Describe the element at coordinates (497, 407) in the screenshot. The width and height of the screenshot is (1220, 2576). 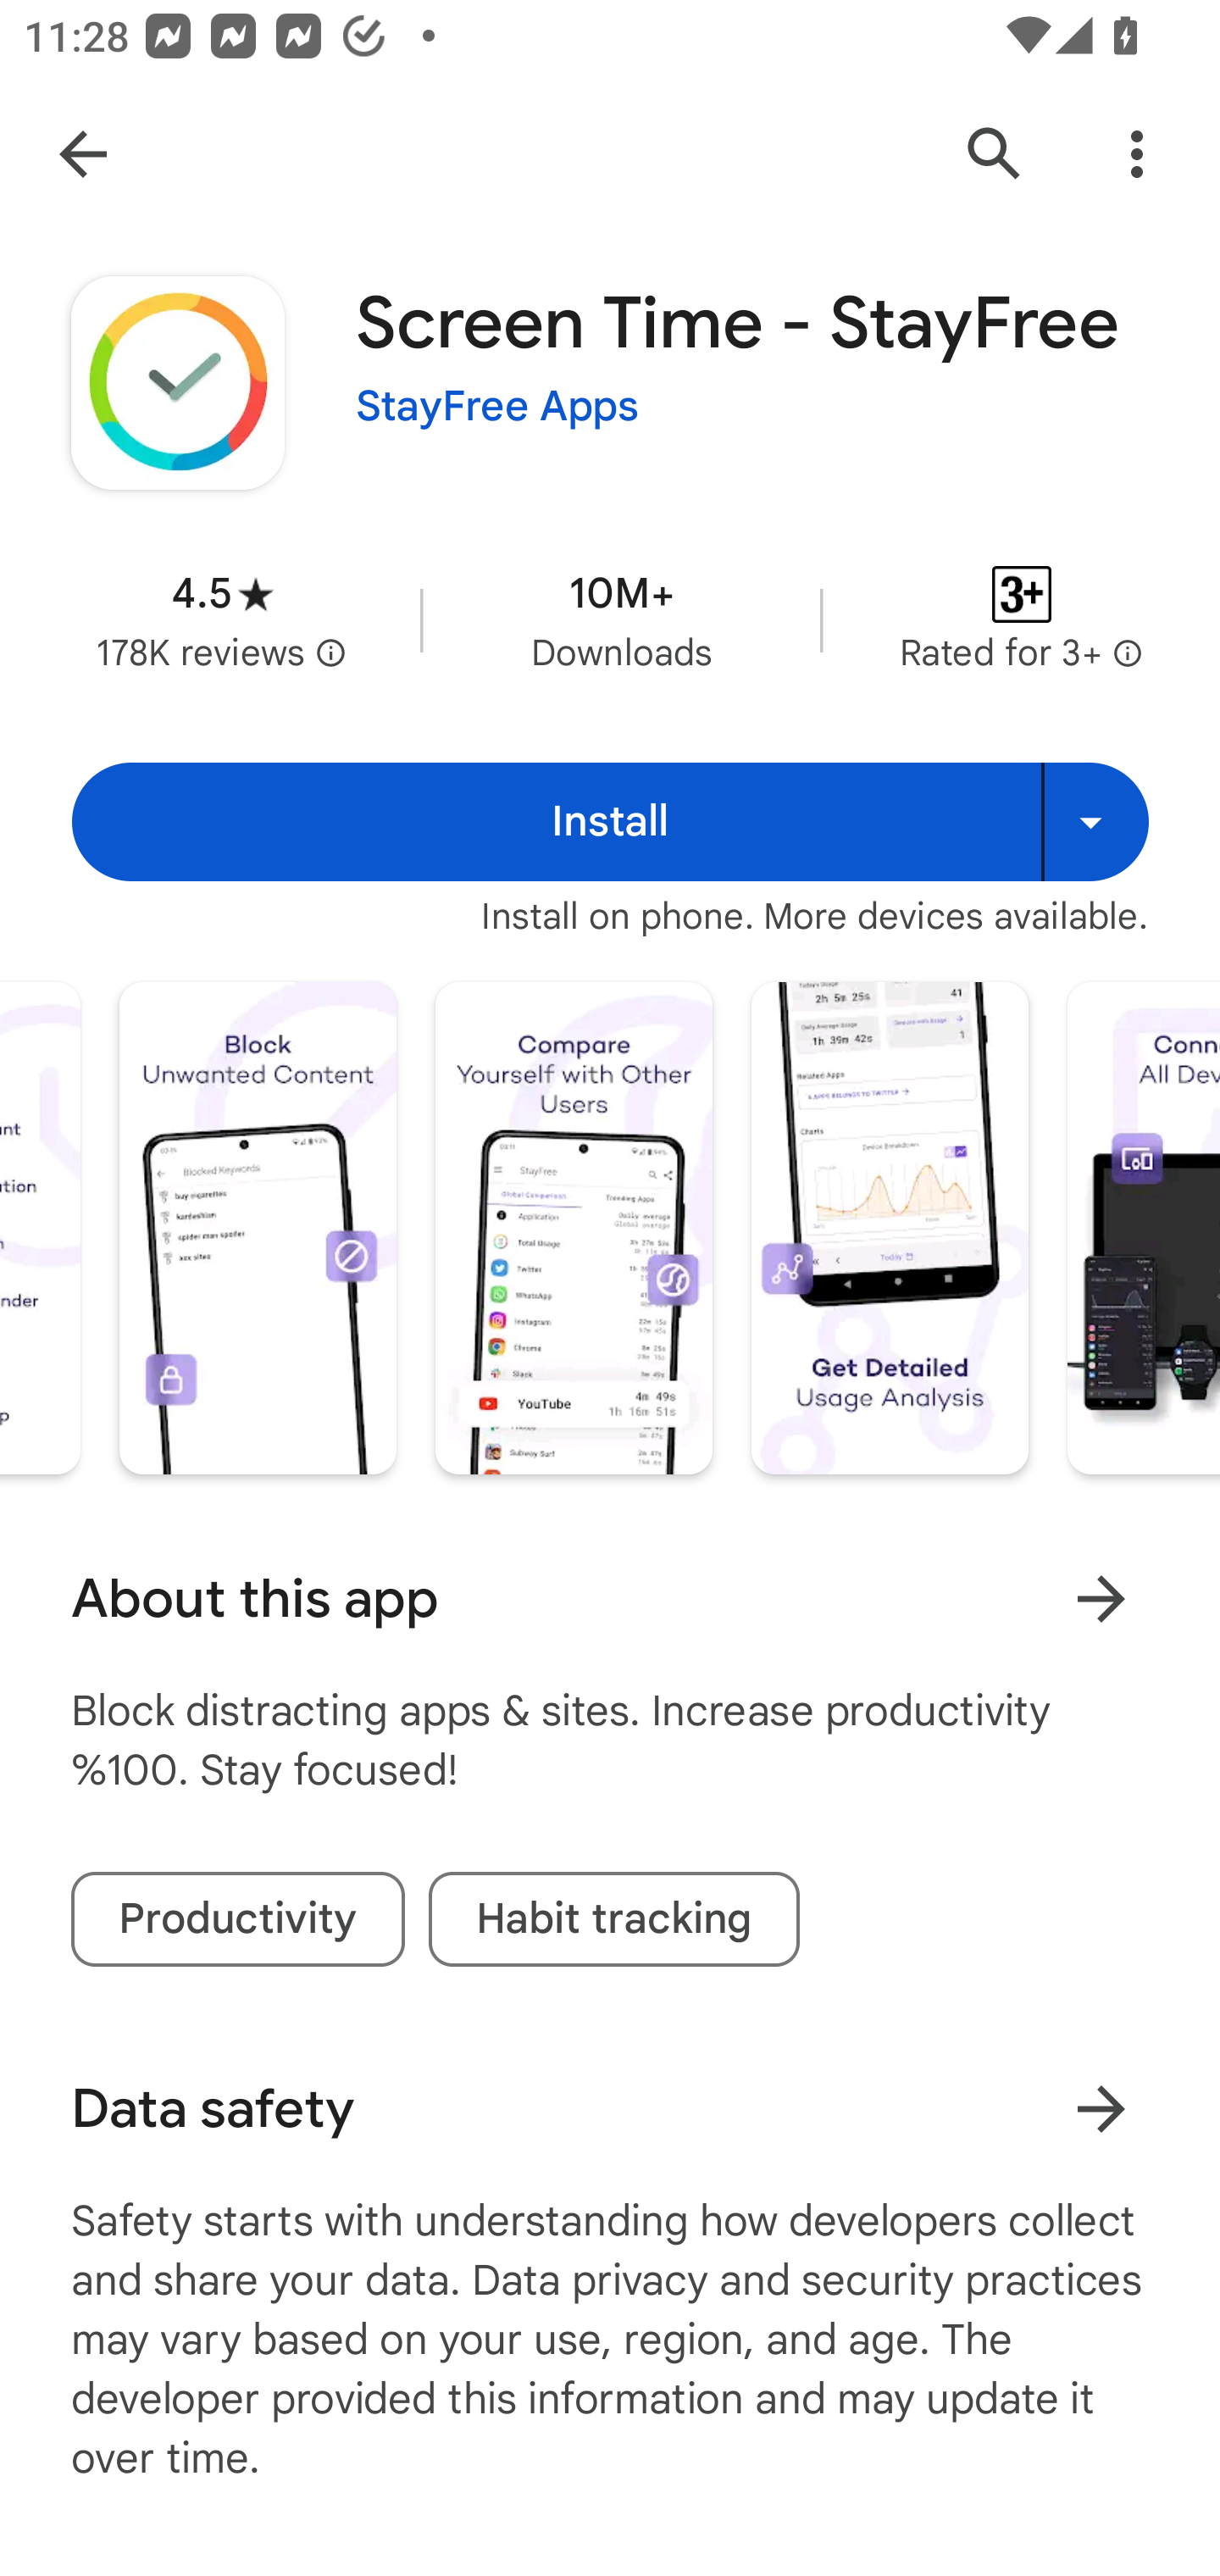
I see `StayFree Apps` at that location.